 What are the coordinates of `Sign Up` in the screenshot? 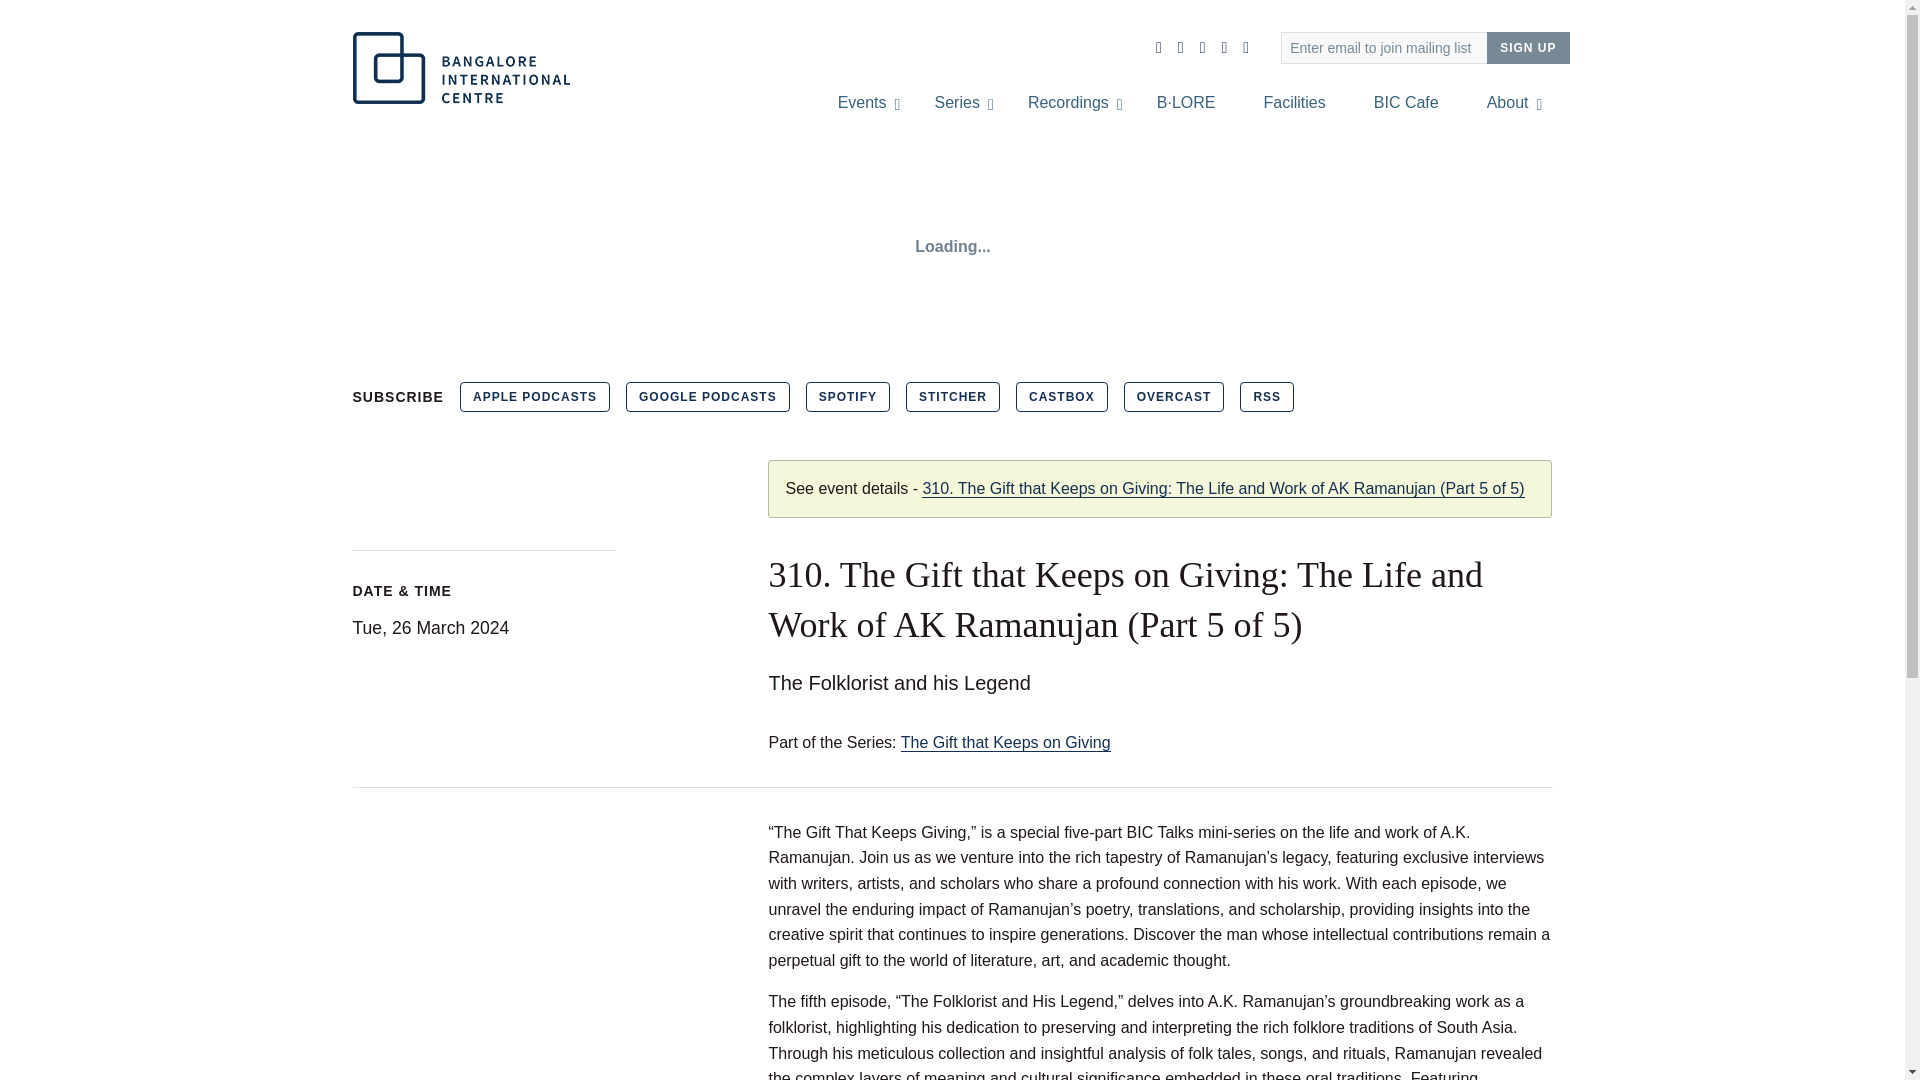 It's located at (1527, 48).